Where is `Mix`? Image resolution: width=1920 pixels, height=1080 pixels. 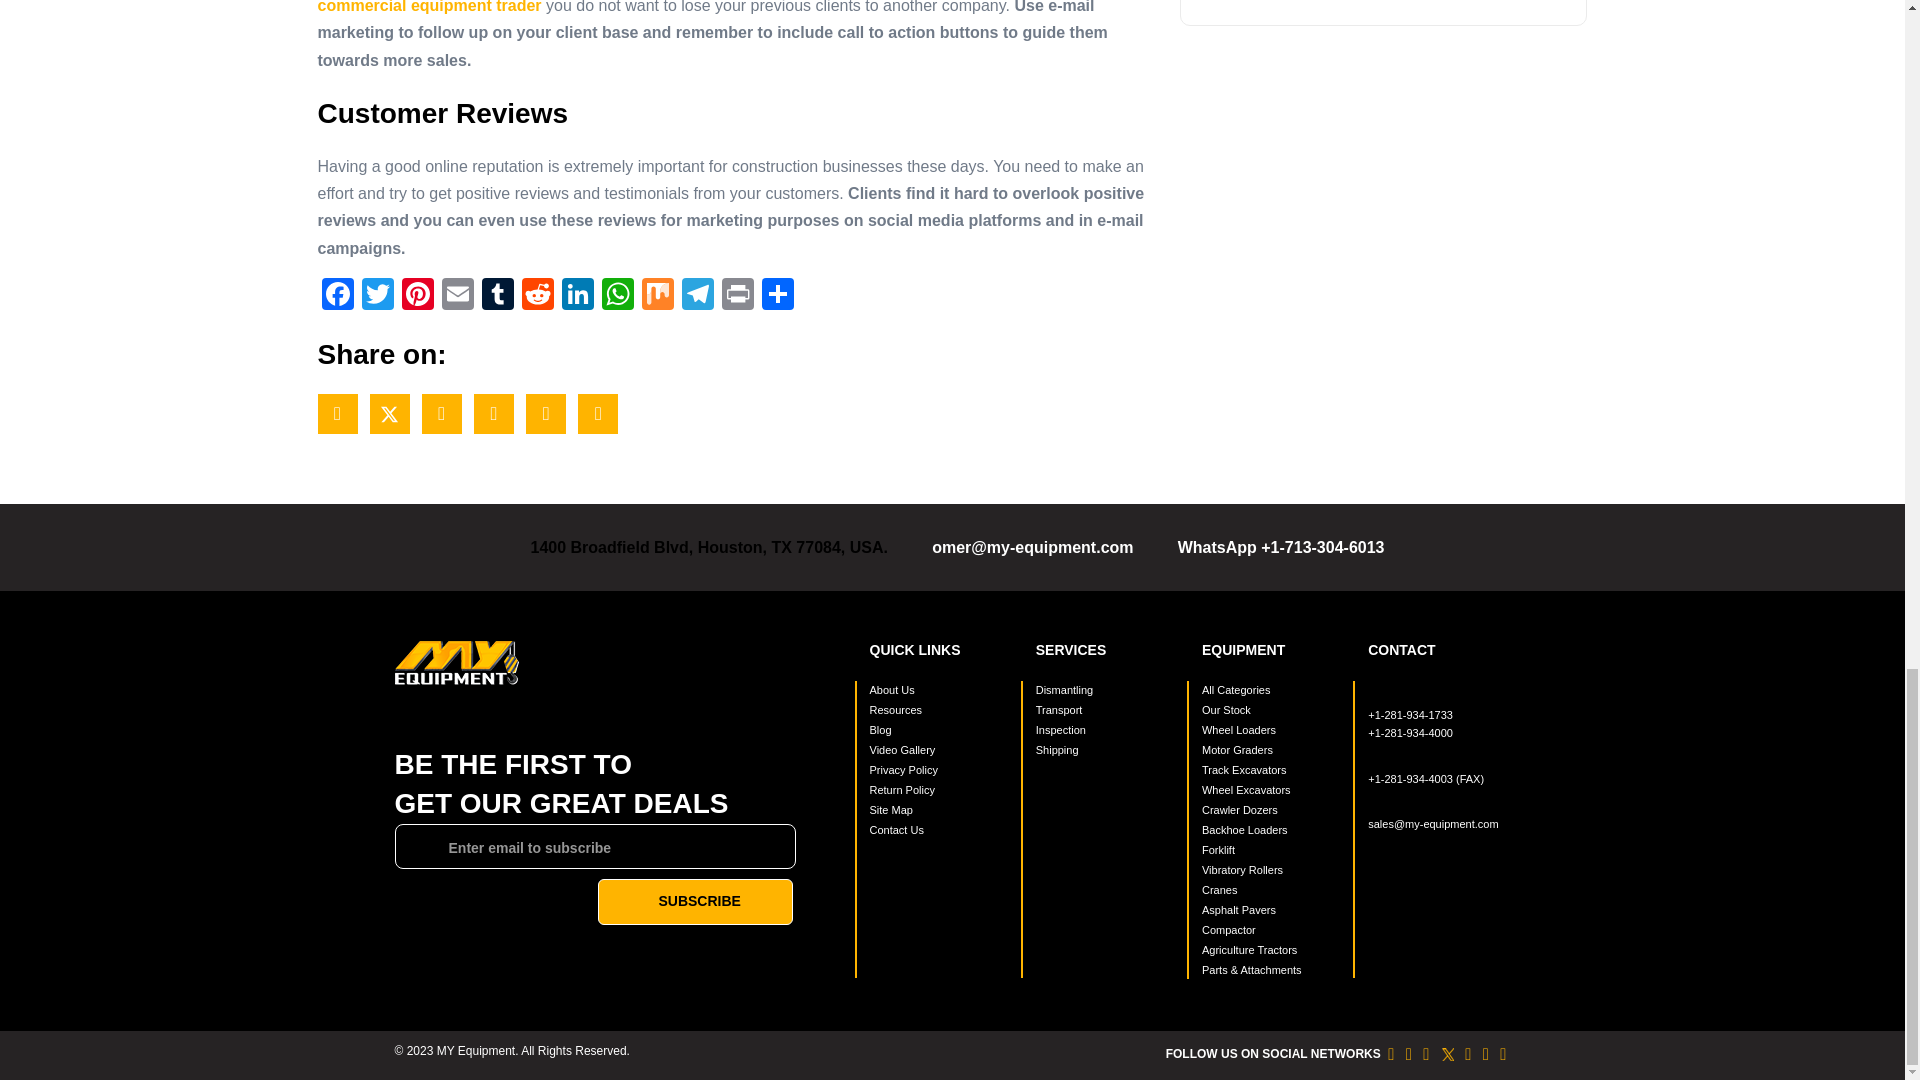 Mix is located at coordinates (657, 296).